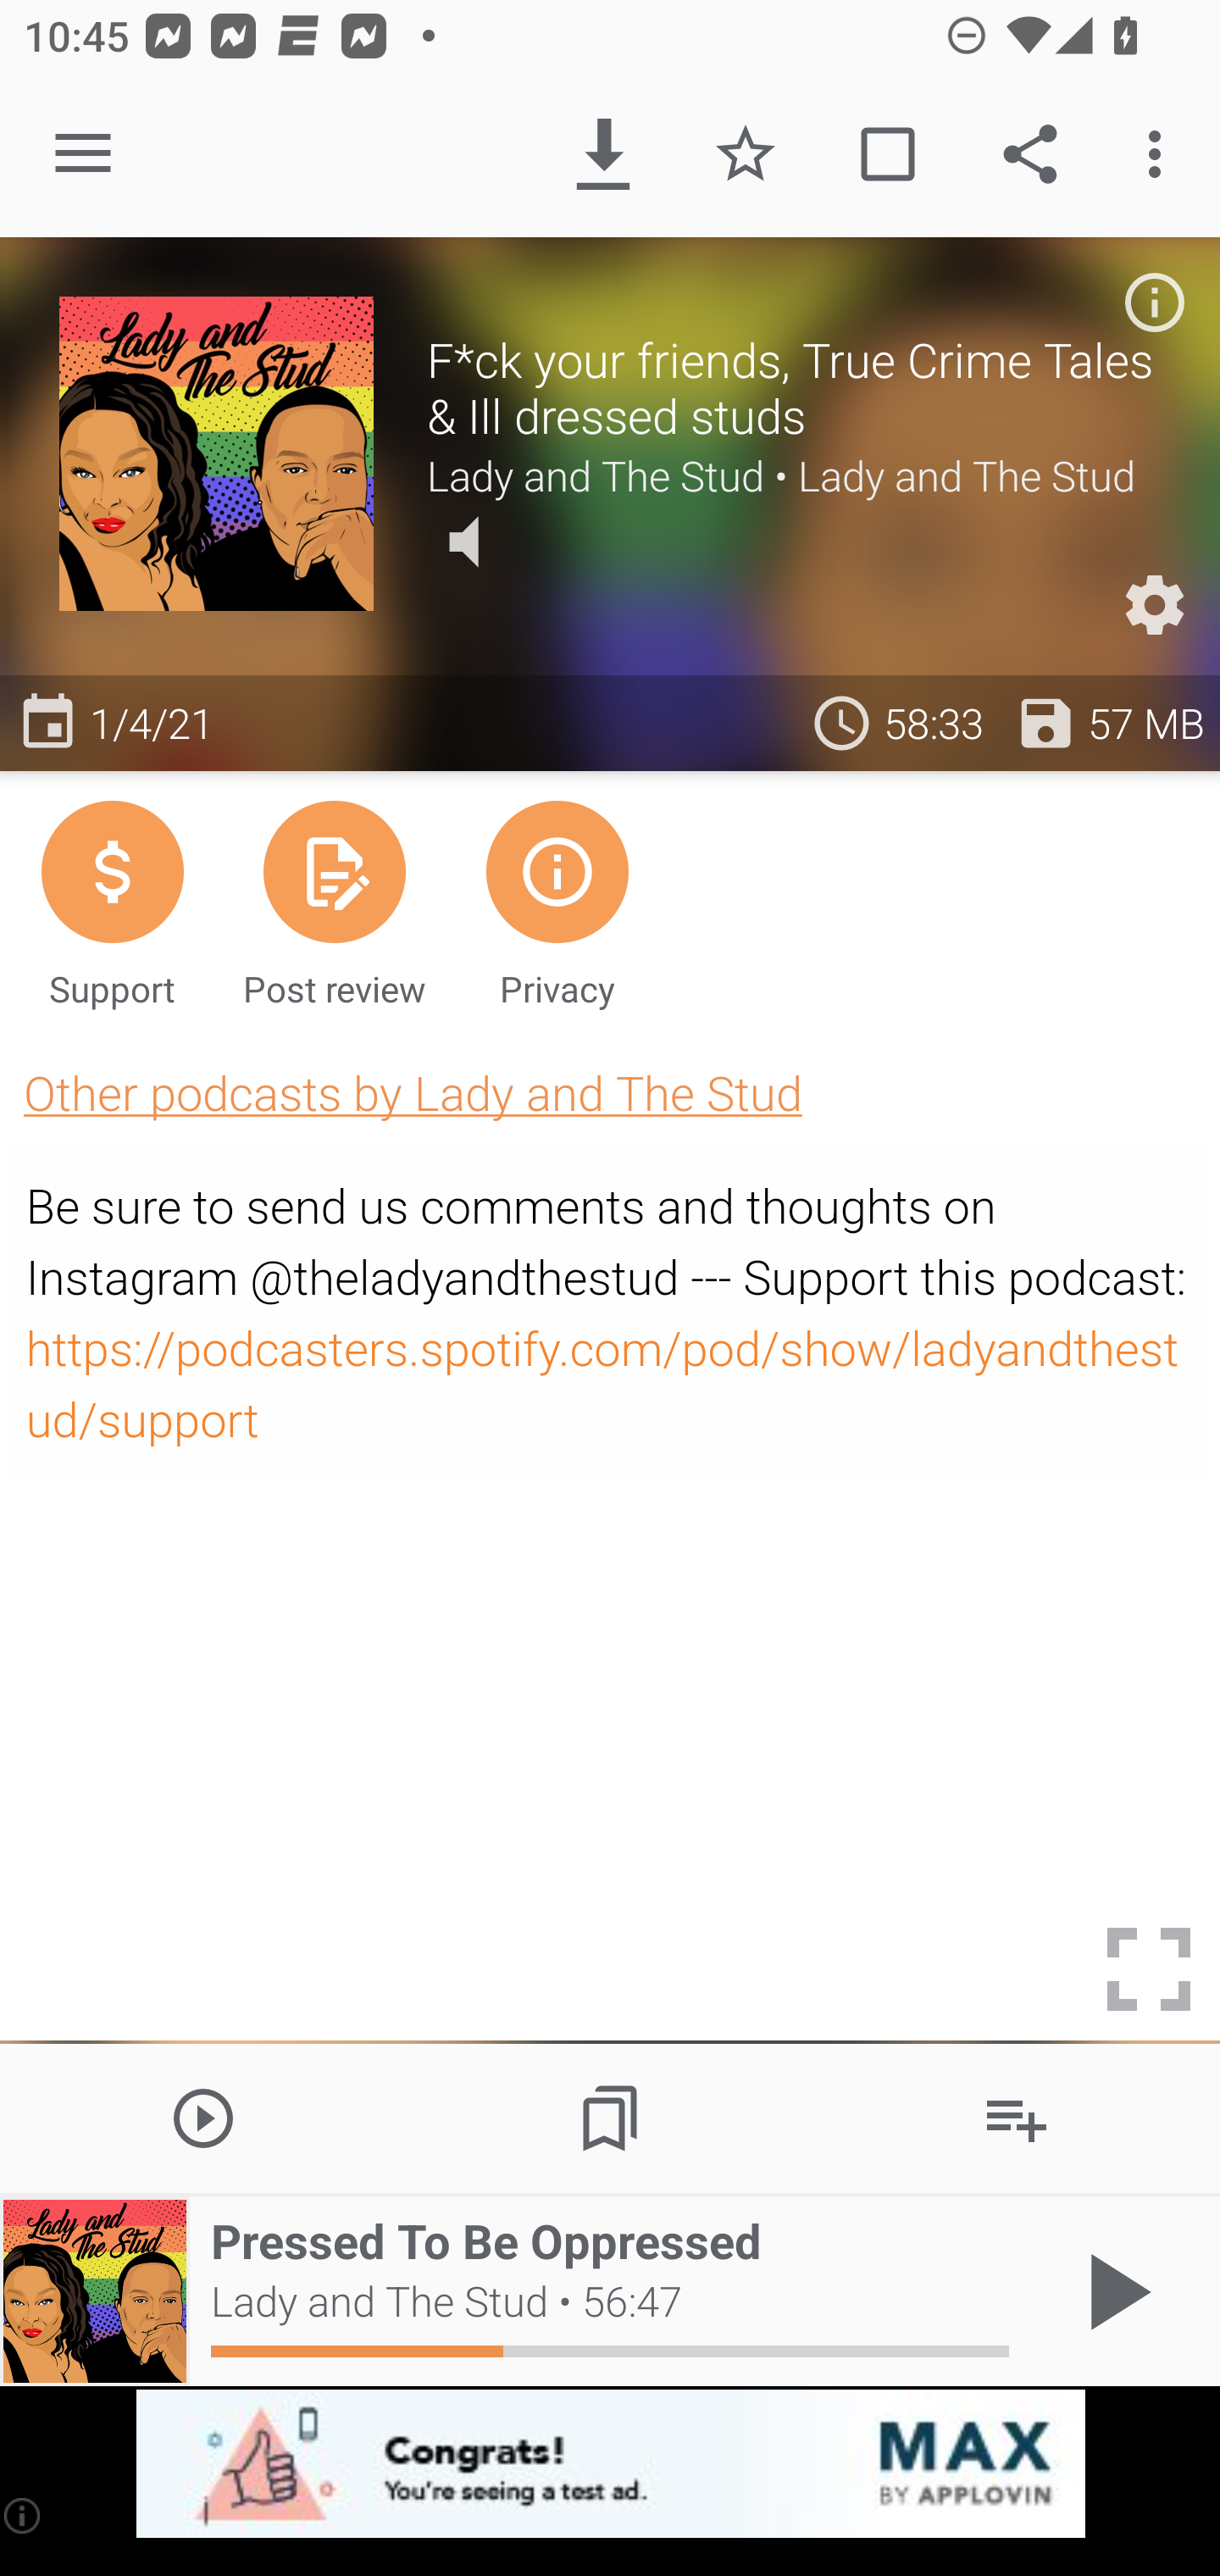  I want to click on Play, so click(203, 2117).